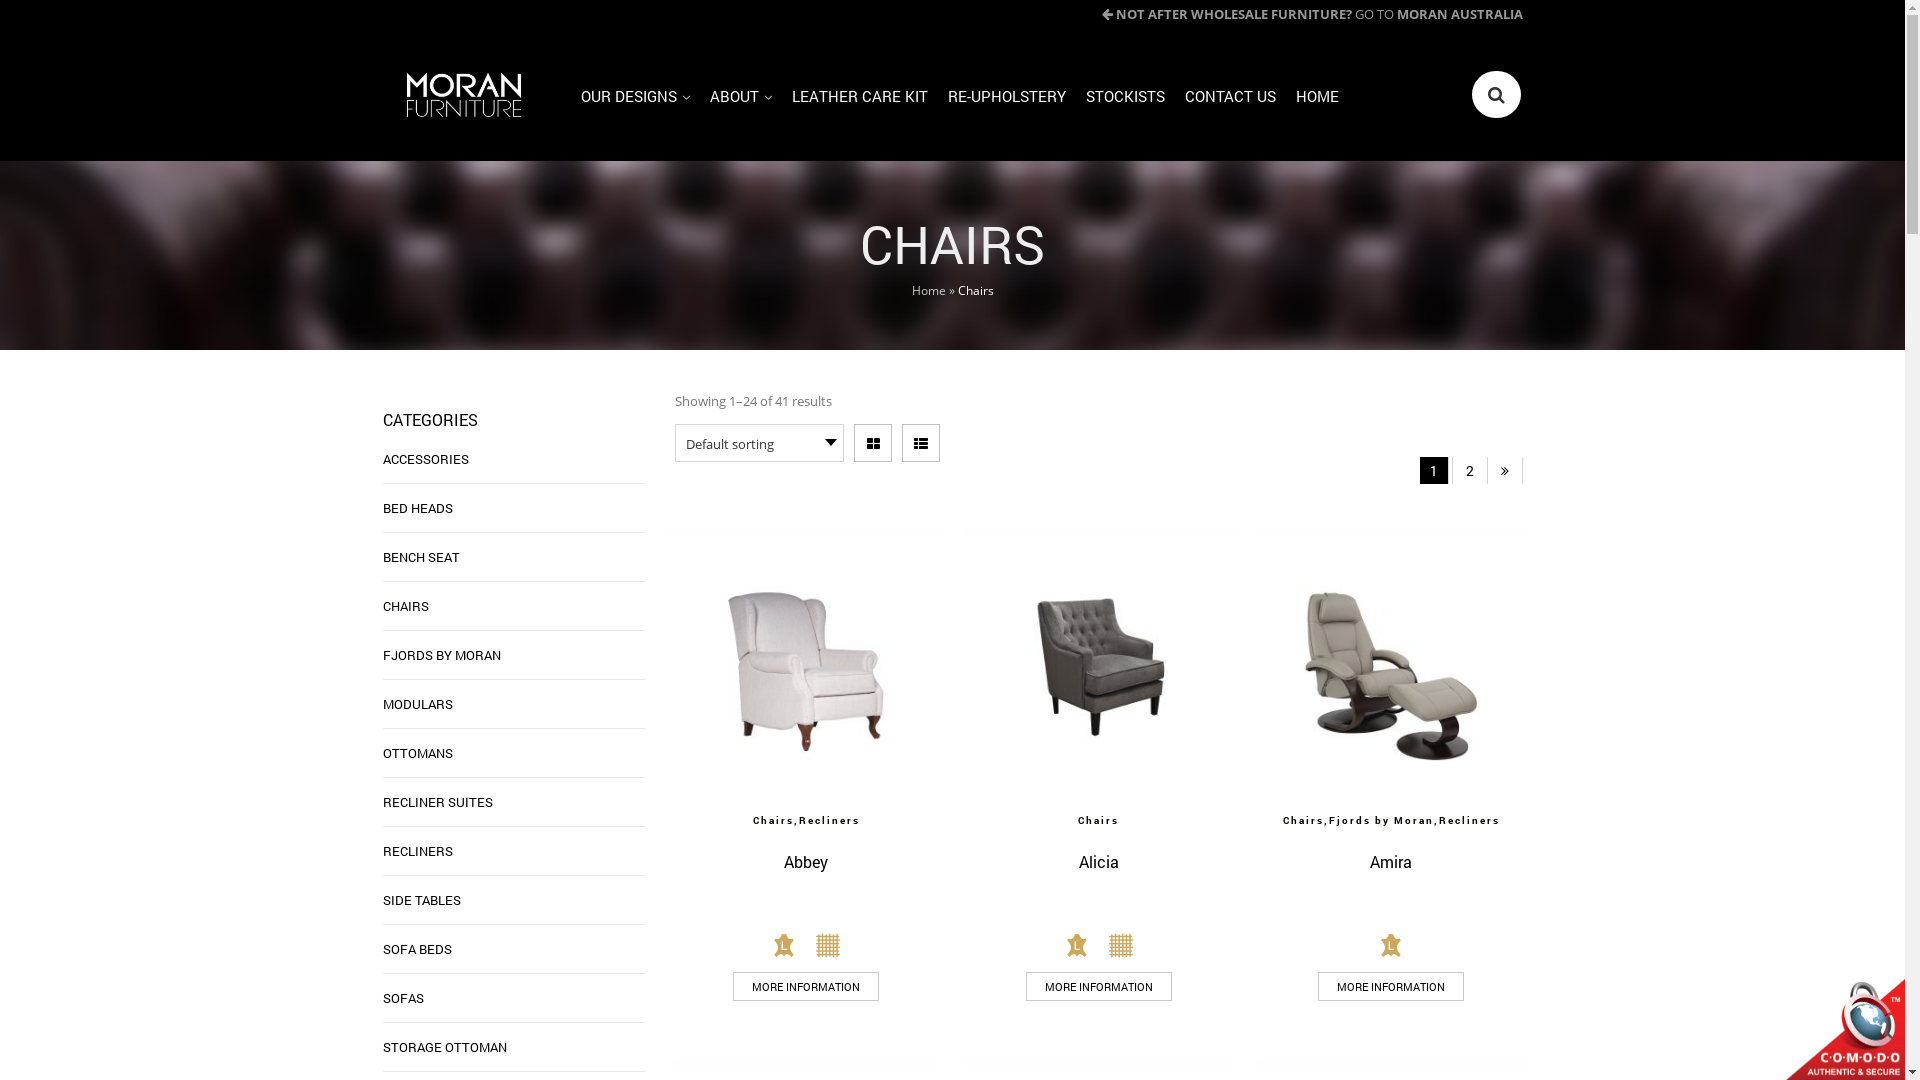 The width and height of the screenshot is (1920, 1080). What do you see at coordinates (1391, 862) in the screenshot?
I see `Amira` at bounding box center [1391, 862].